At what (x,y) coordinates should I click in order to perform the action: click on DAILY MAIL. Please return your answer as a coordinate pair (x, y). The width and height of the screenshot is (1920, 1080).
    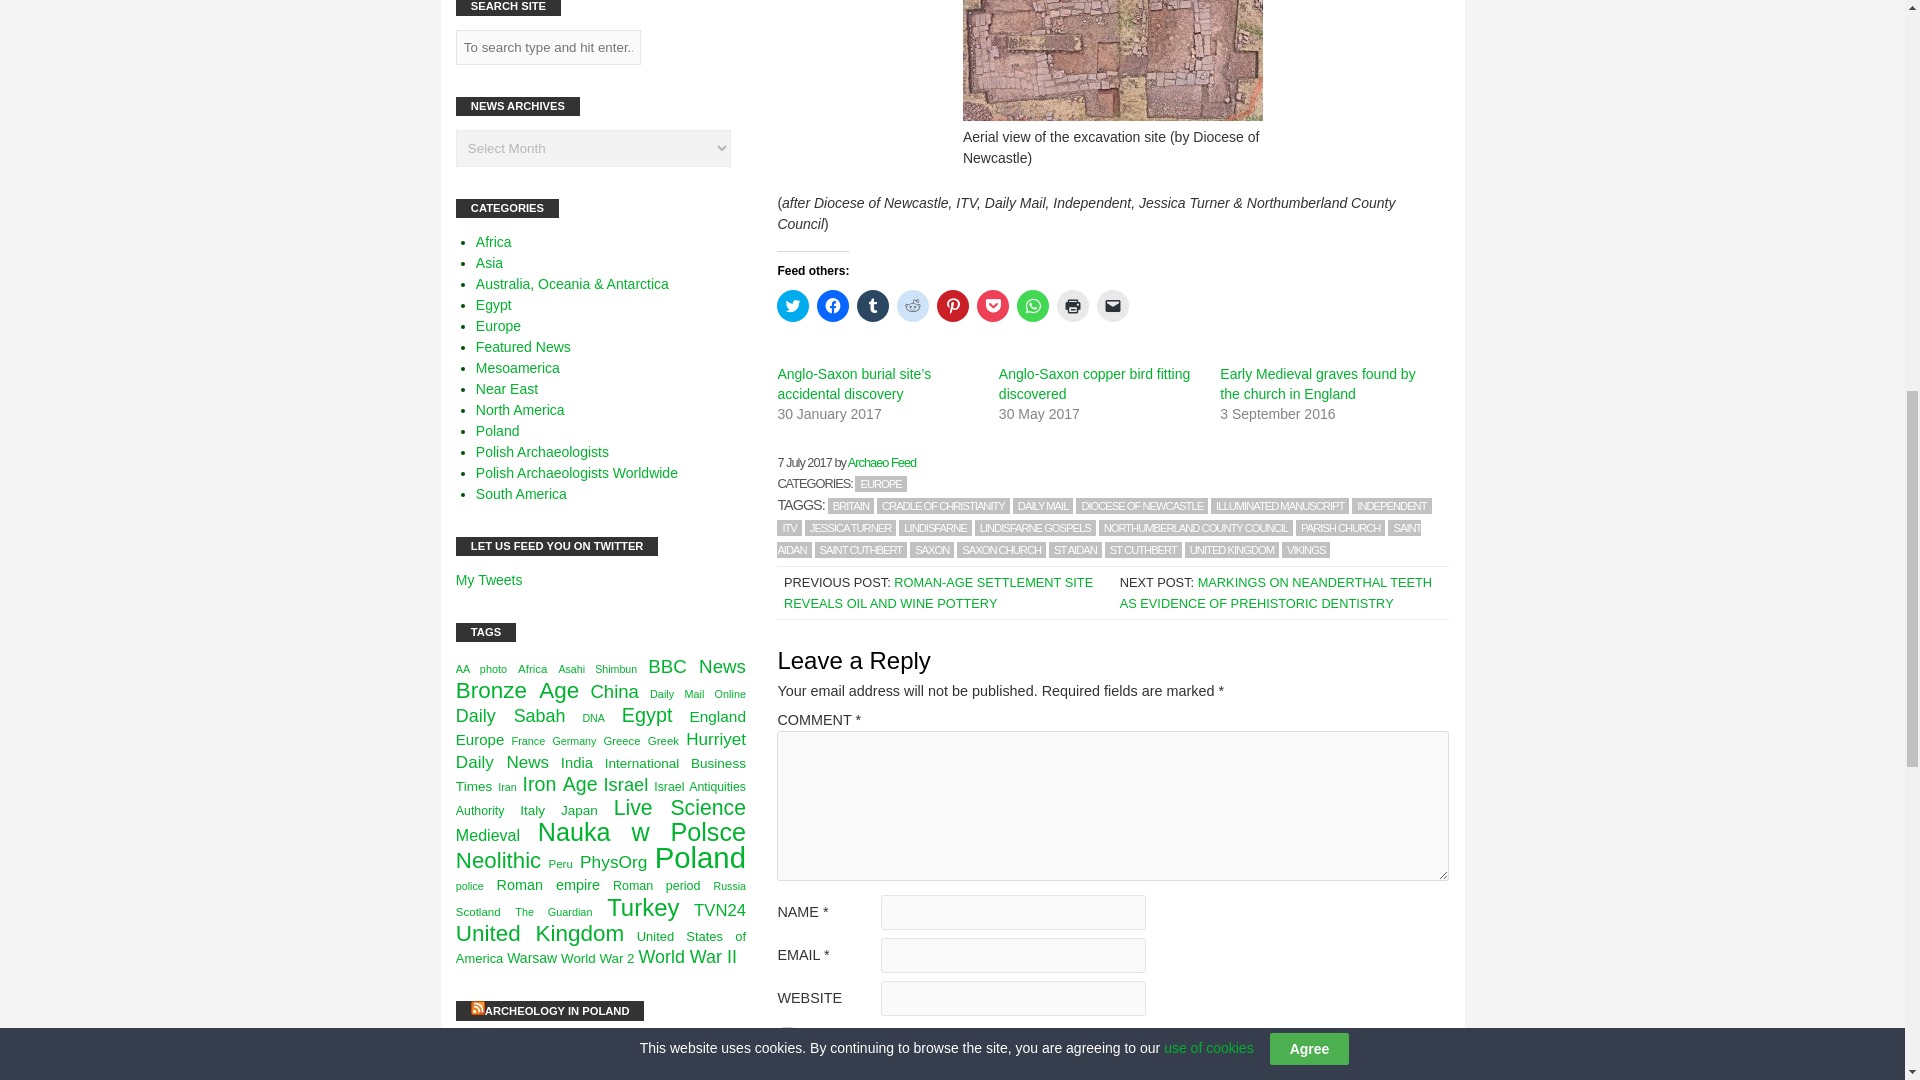
    Looking at the image, I should click on (1043, 506).